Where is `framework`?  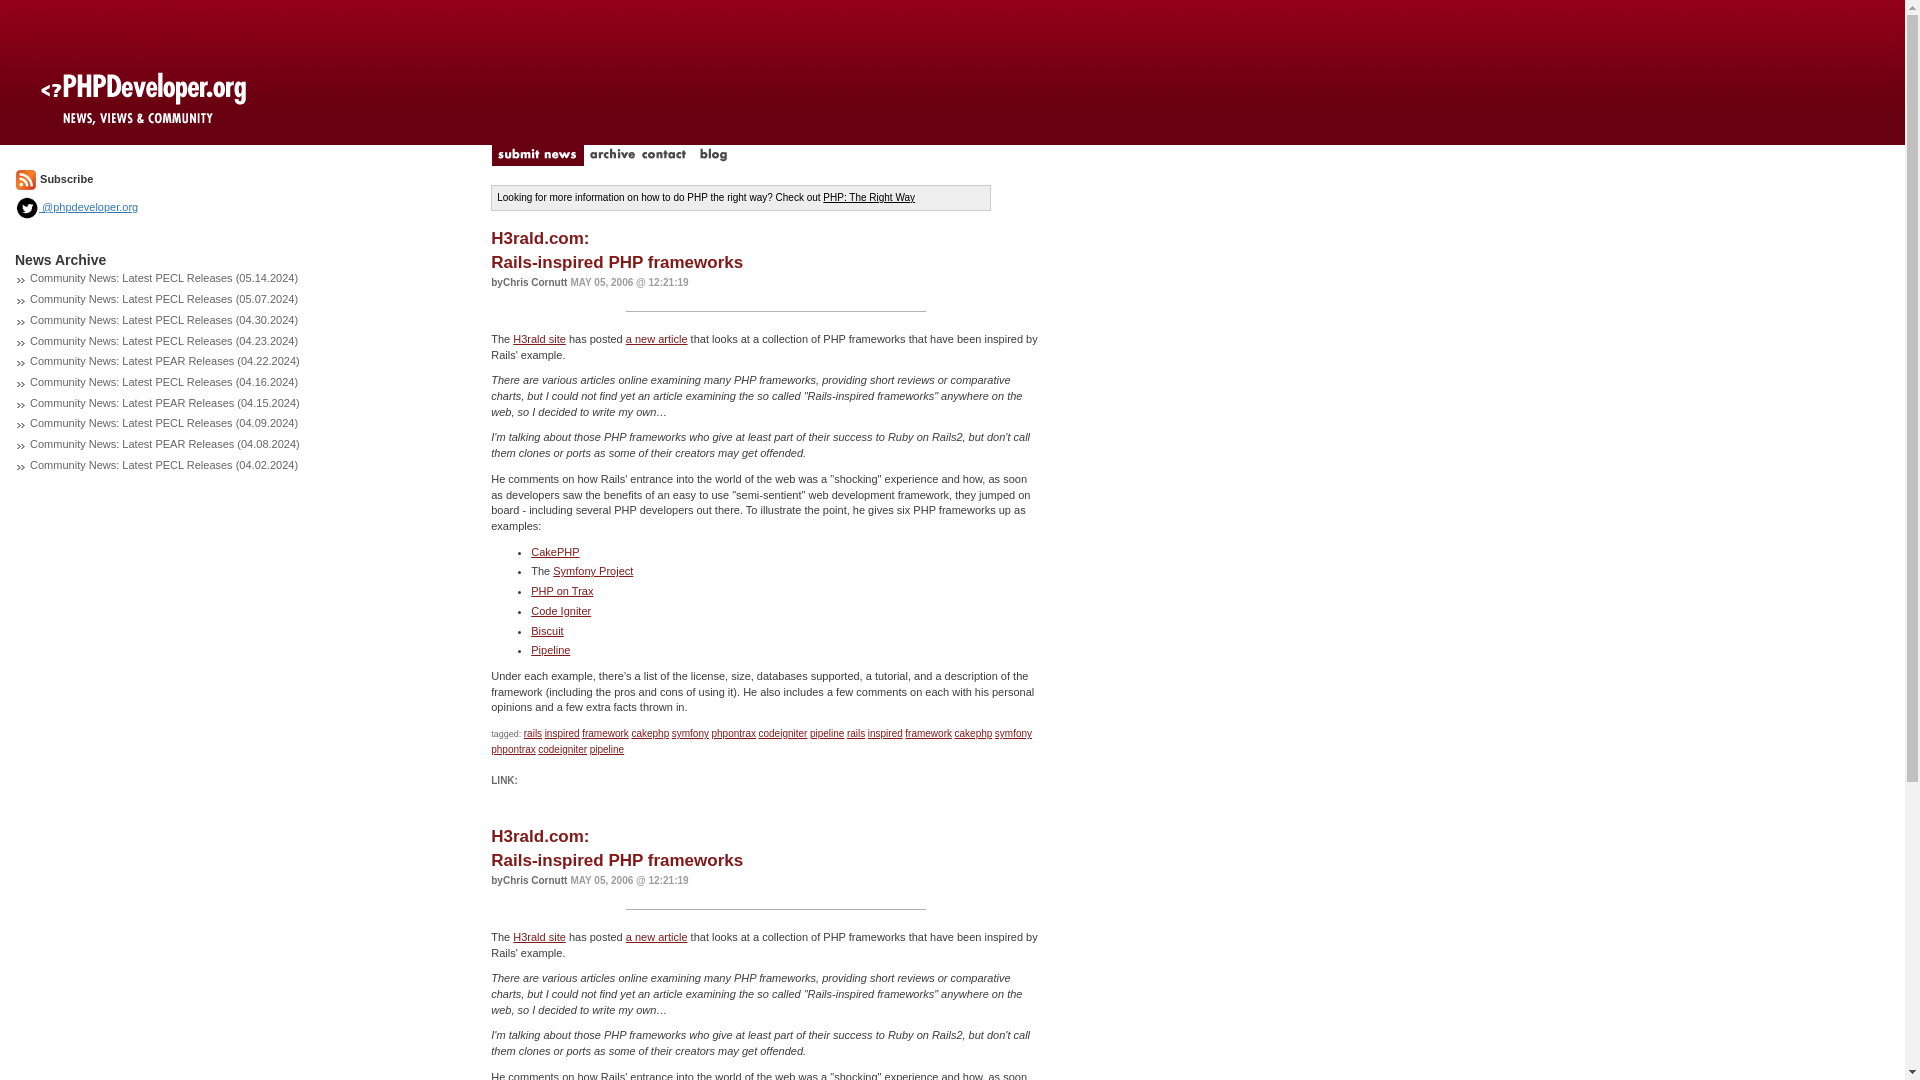
framework is located at coordinates (605, 732).